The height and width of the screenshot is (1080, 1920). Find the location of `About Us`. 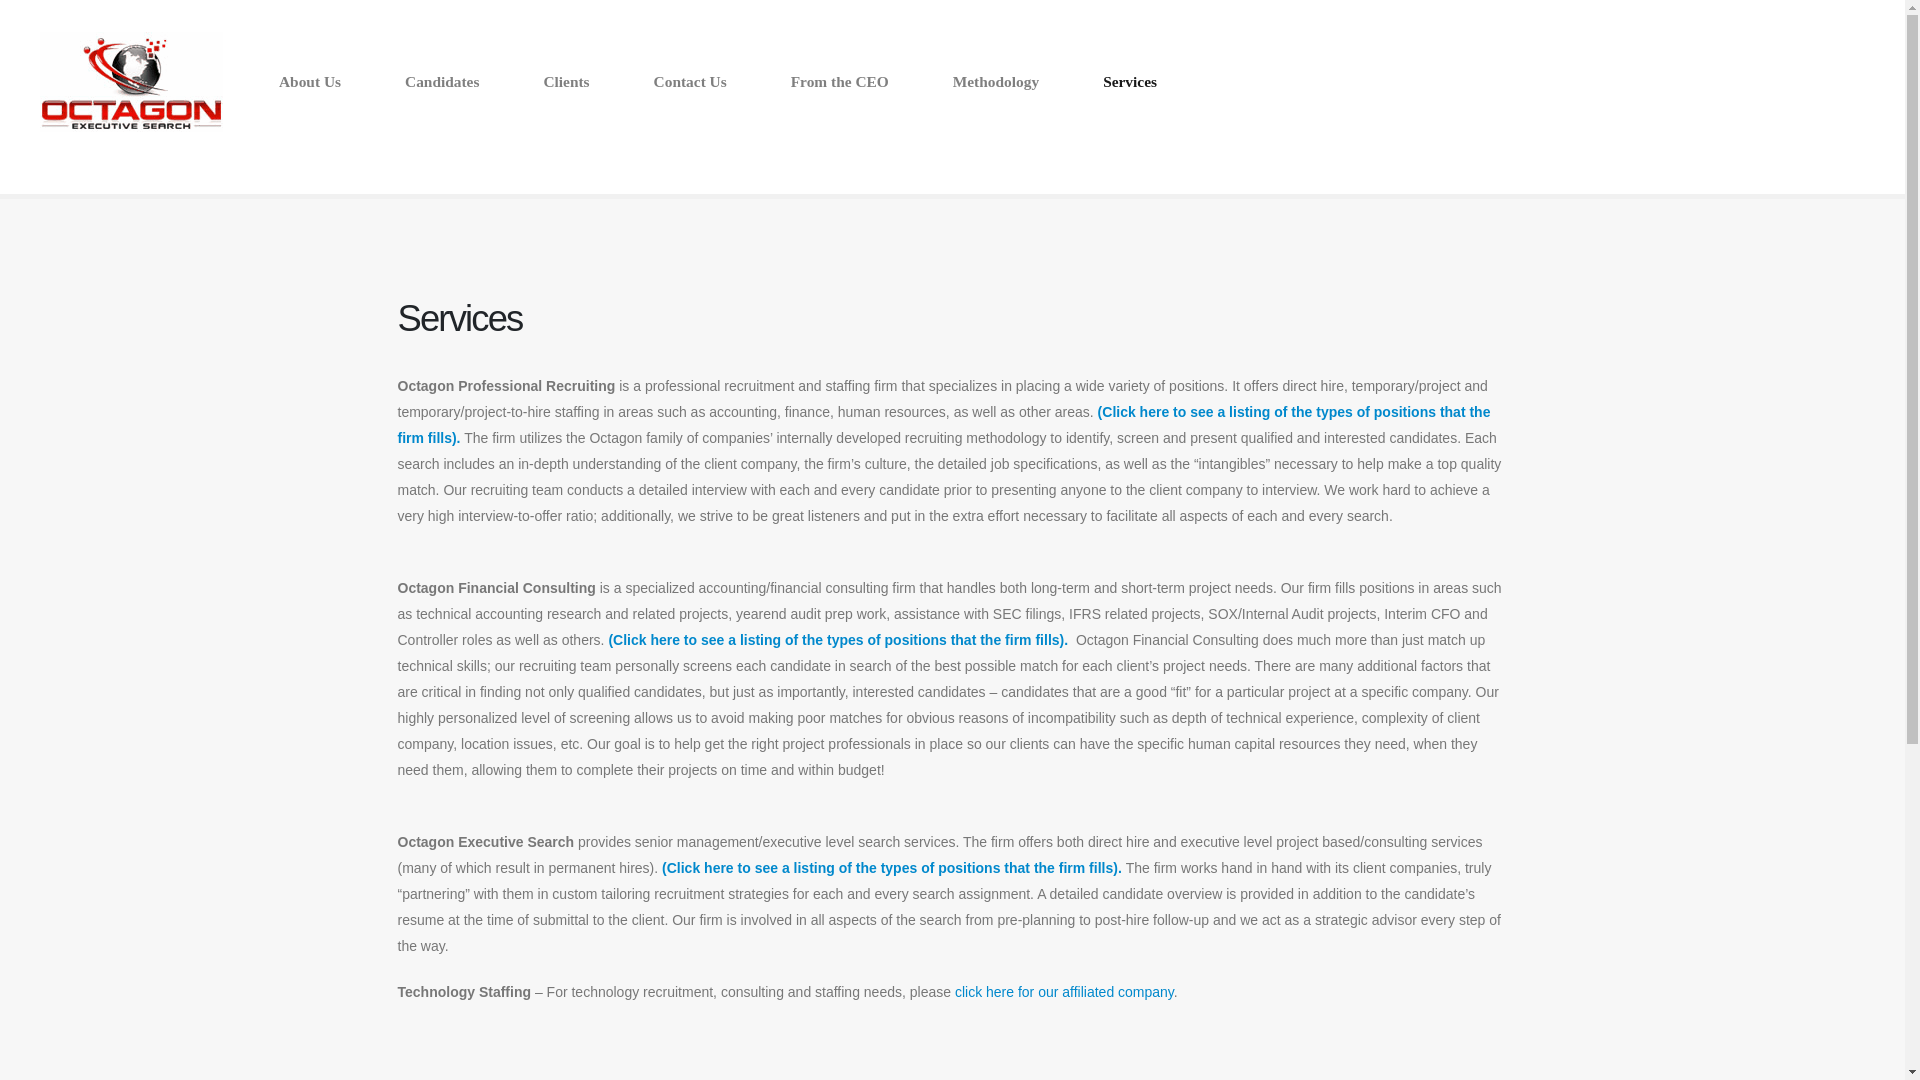

About Us is located at coordinates (310, 81).